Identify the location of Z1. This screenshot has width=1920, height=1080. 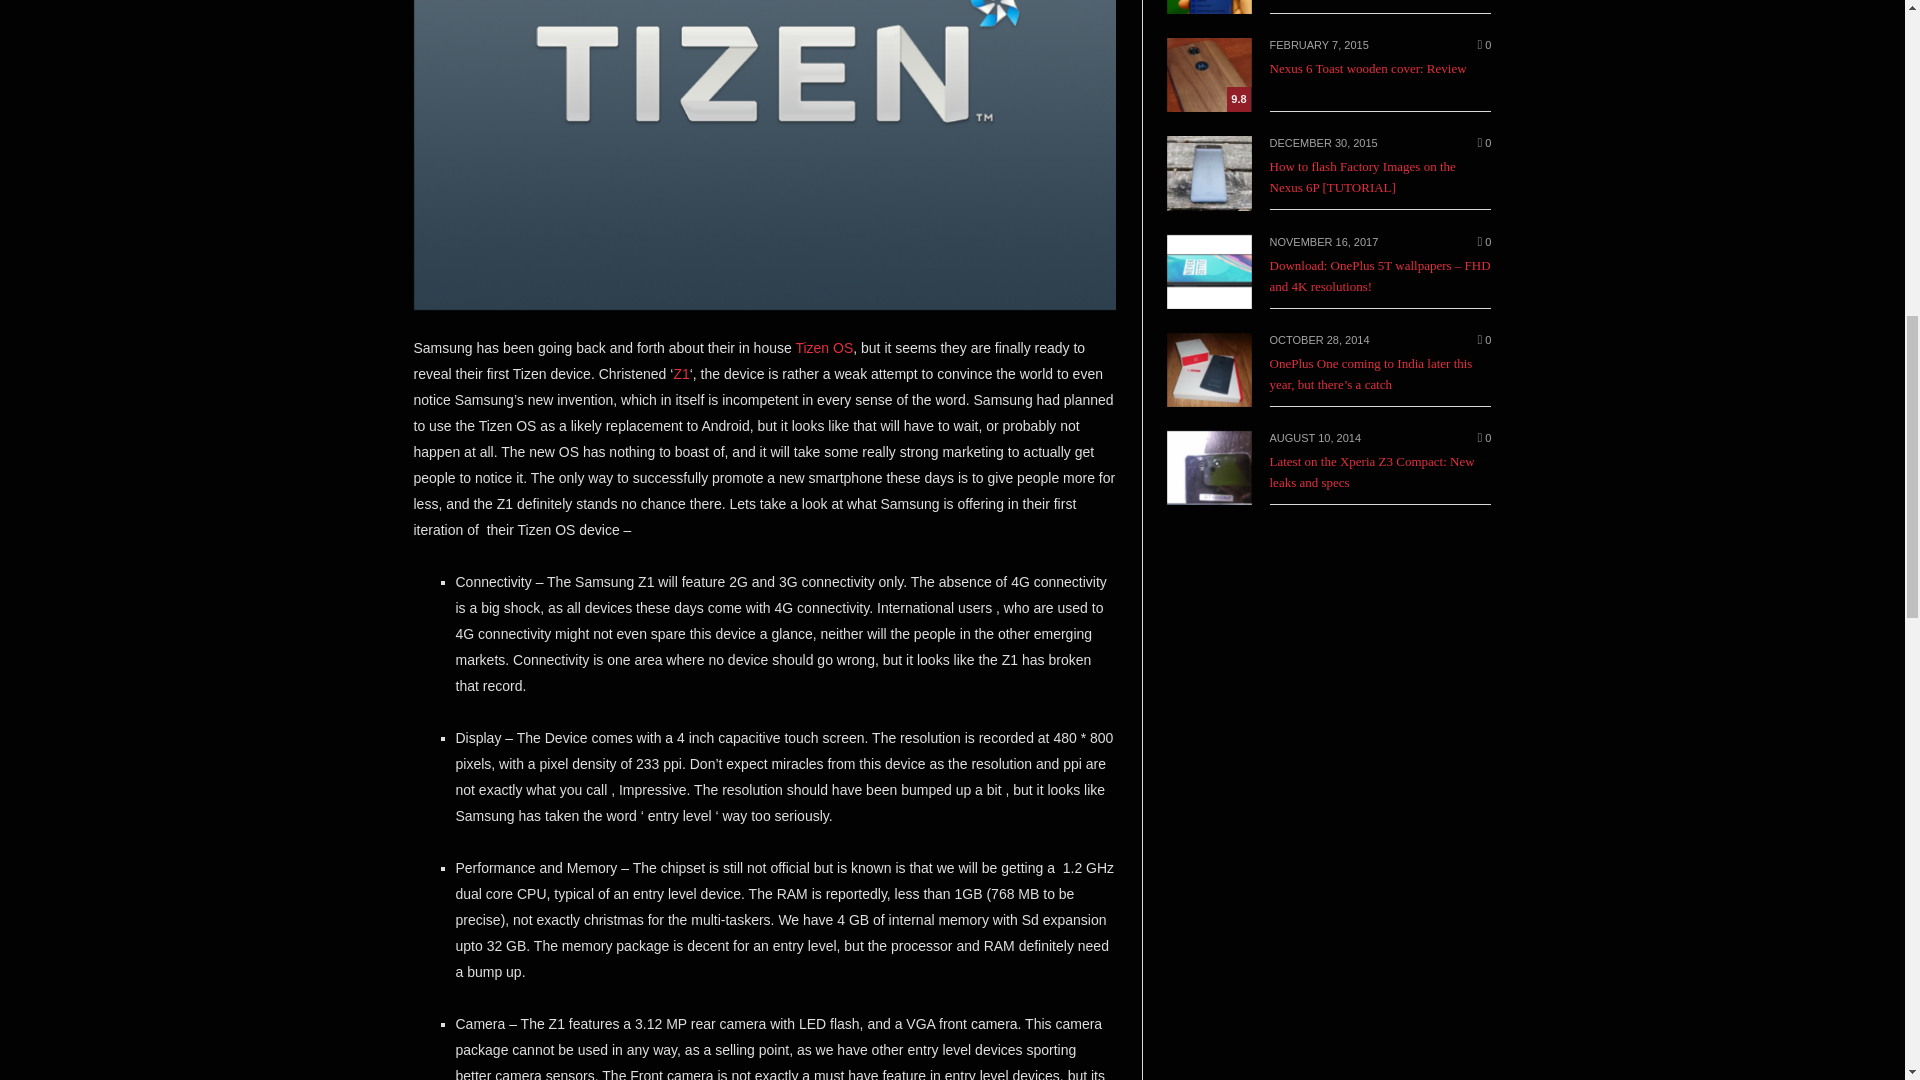
(681, 374).